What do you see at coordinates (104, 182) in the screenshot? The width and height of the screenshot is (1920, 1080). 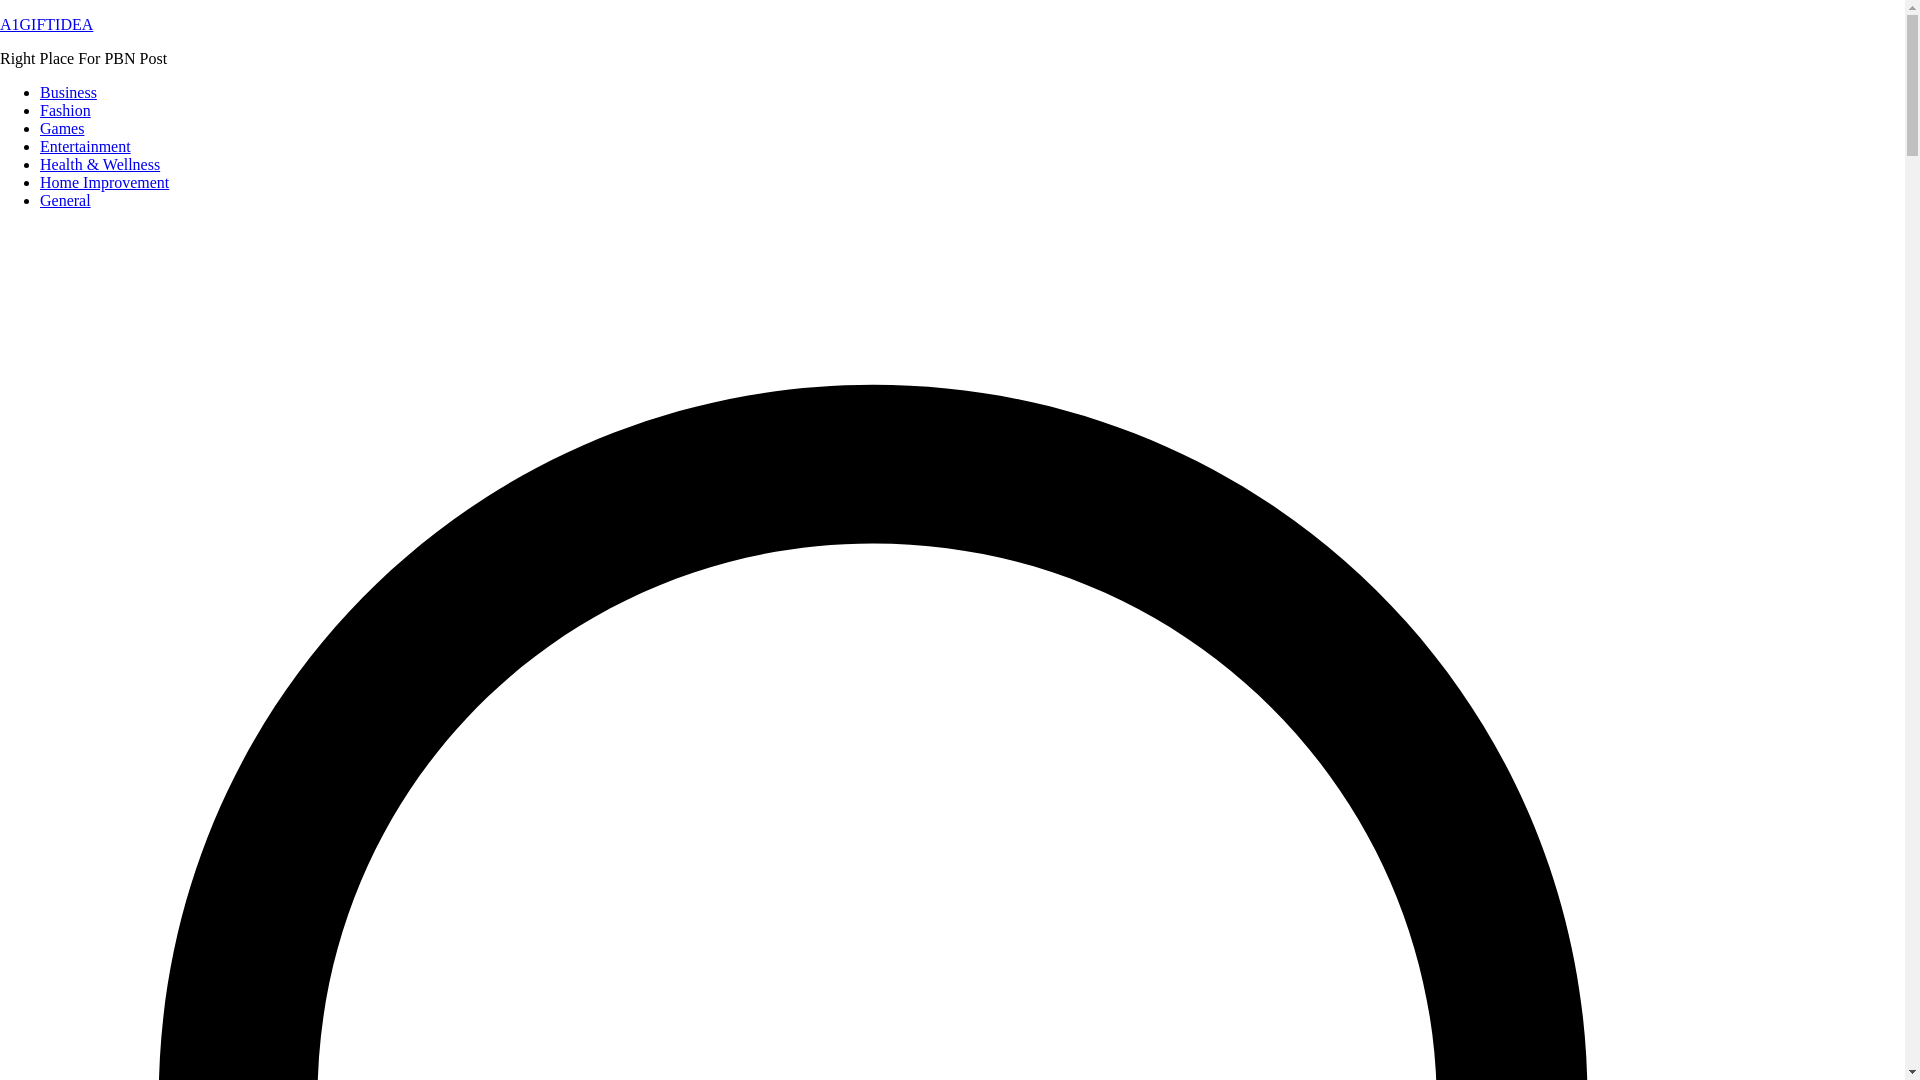 I see `Home Improvement` at bounding box center [104, 182].